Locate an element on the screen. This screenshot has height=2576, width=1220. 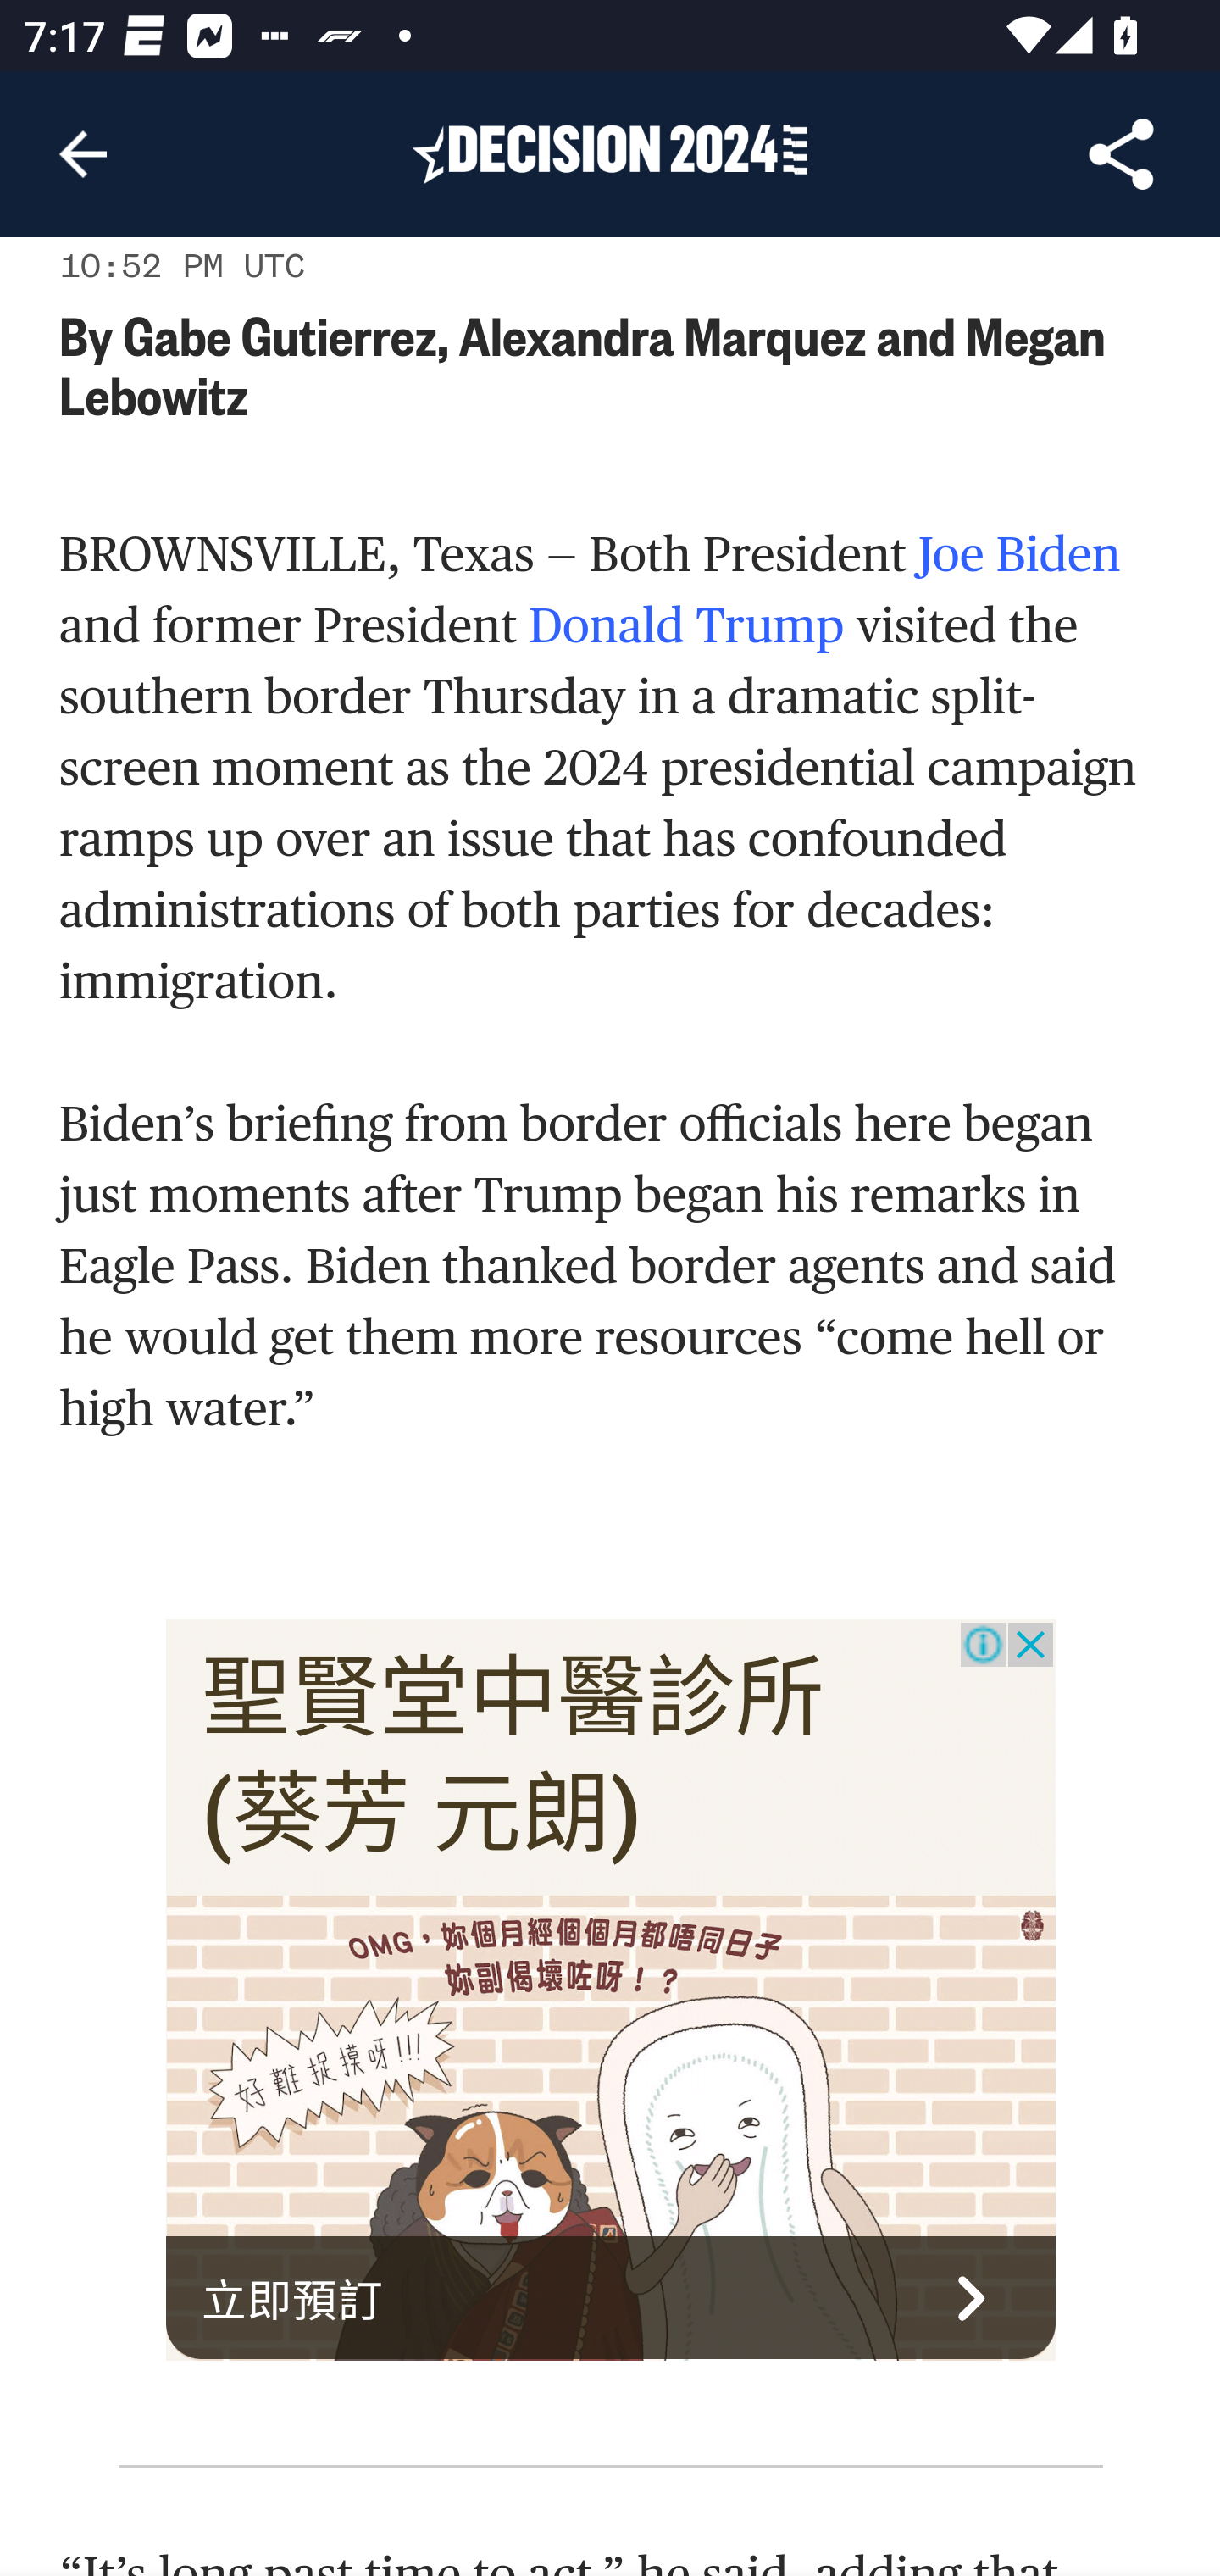
Header, Decision 2024 is located at coordinates (610, 153).